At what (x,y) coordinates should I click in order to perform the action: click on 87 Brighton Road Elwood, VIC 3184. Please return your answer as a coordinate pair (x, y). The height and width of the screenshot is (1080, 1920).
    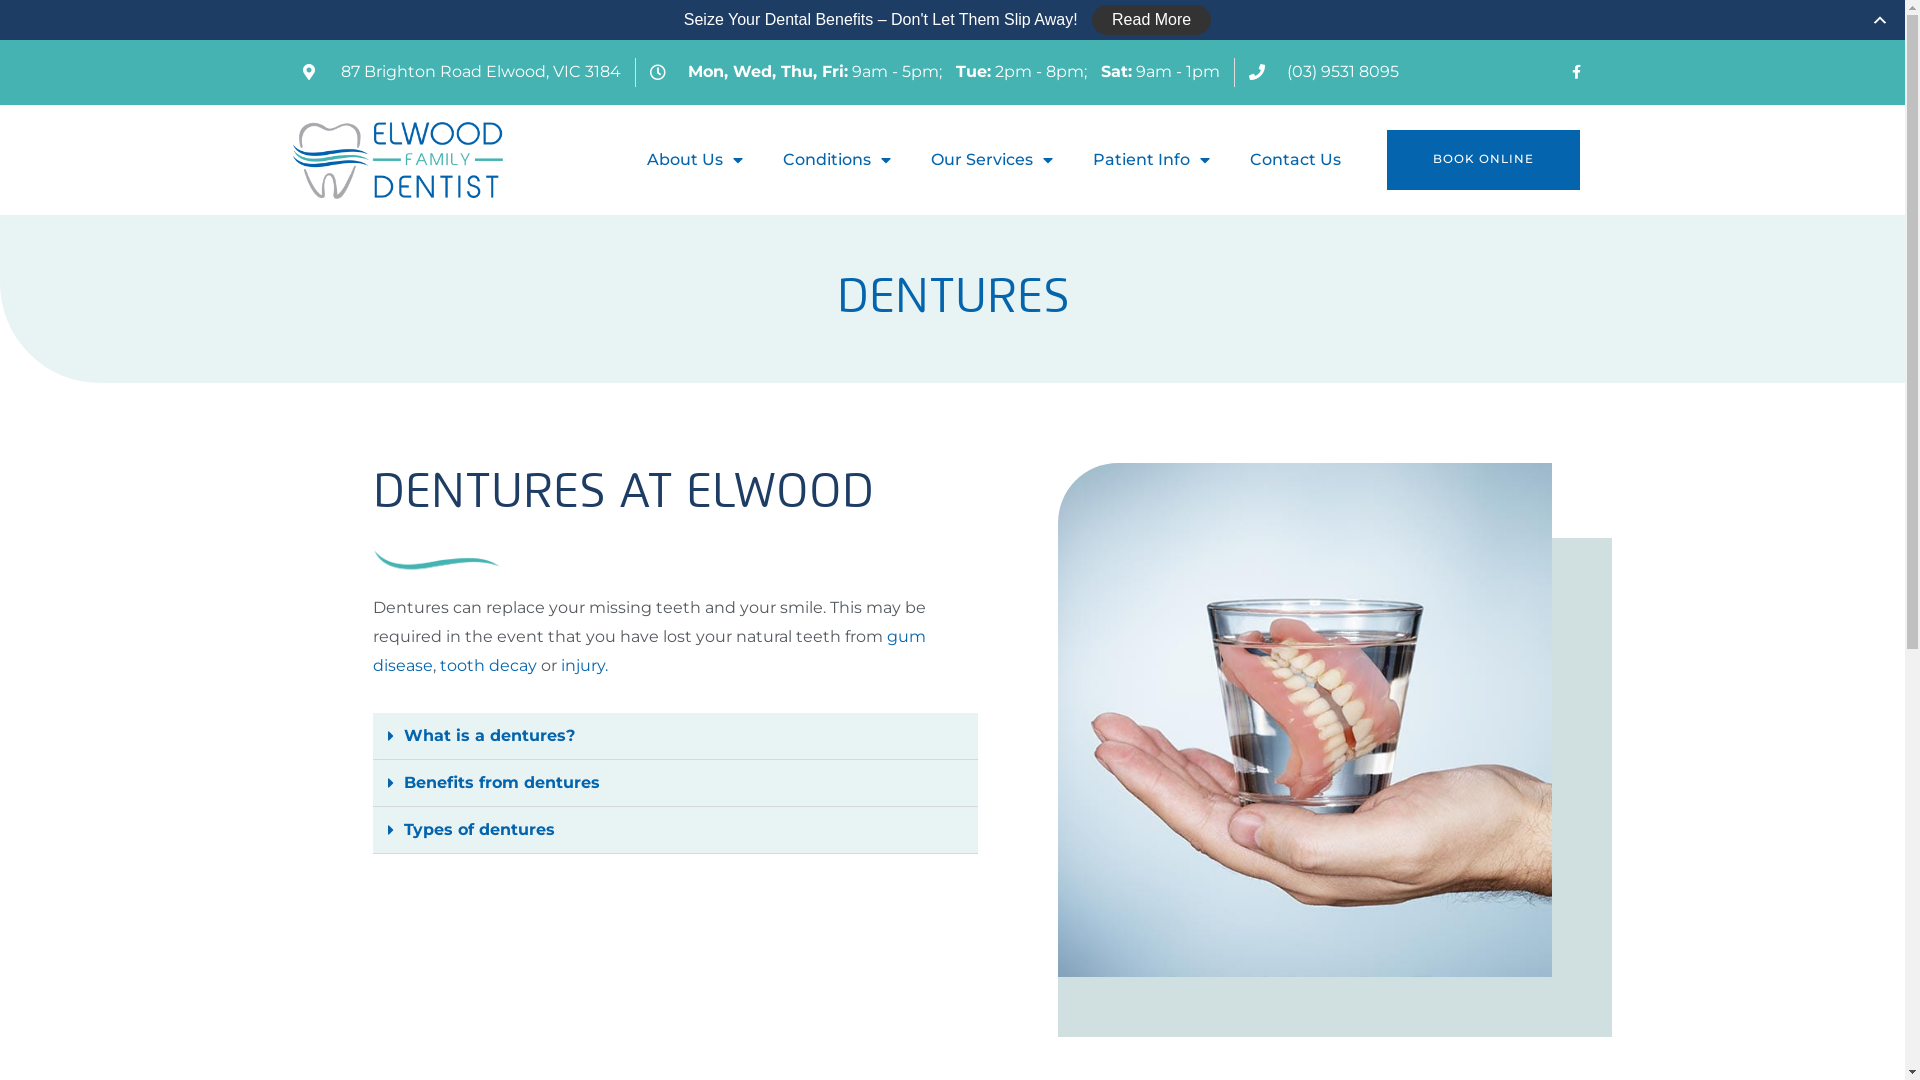
    Looking at the image, I should click on (461, 72).